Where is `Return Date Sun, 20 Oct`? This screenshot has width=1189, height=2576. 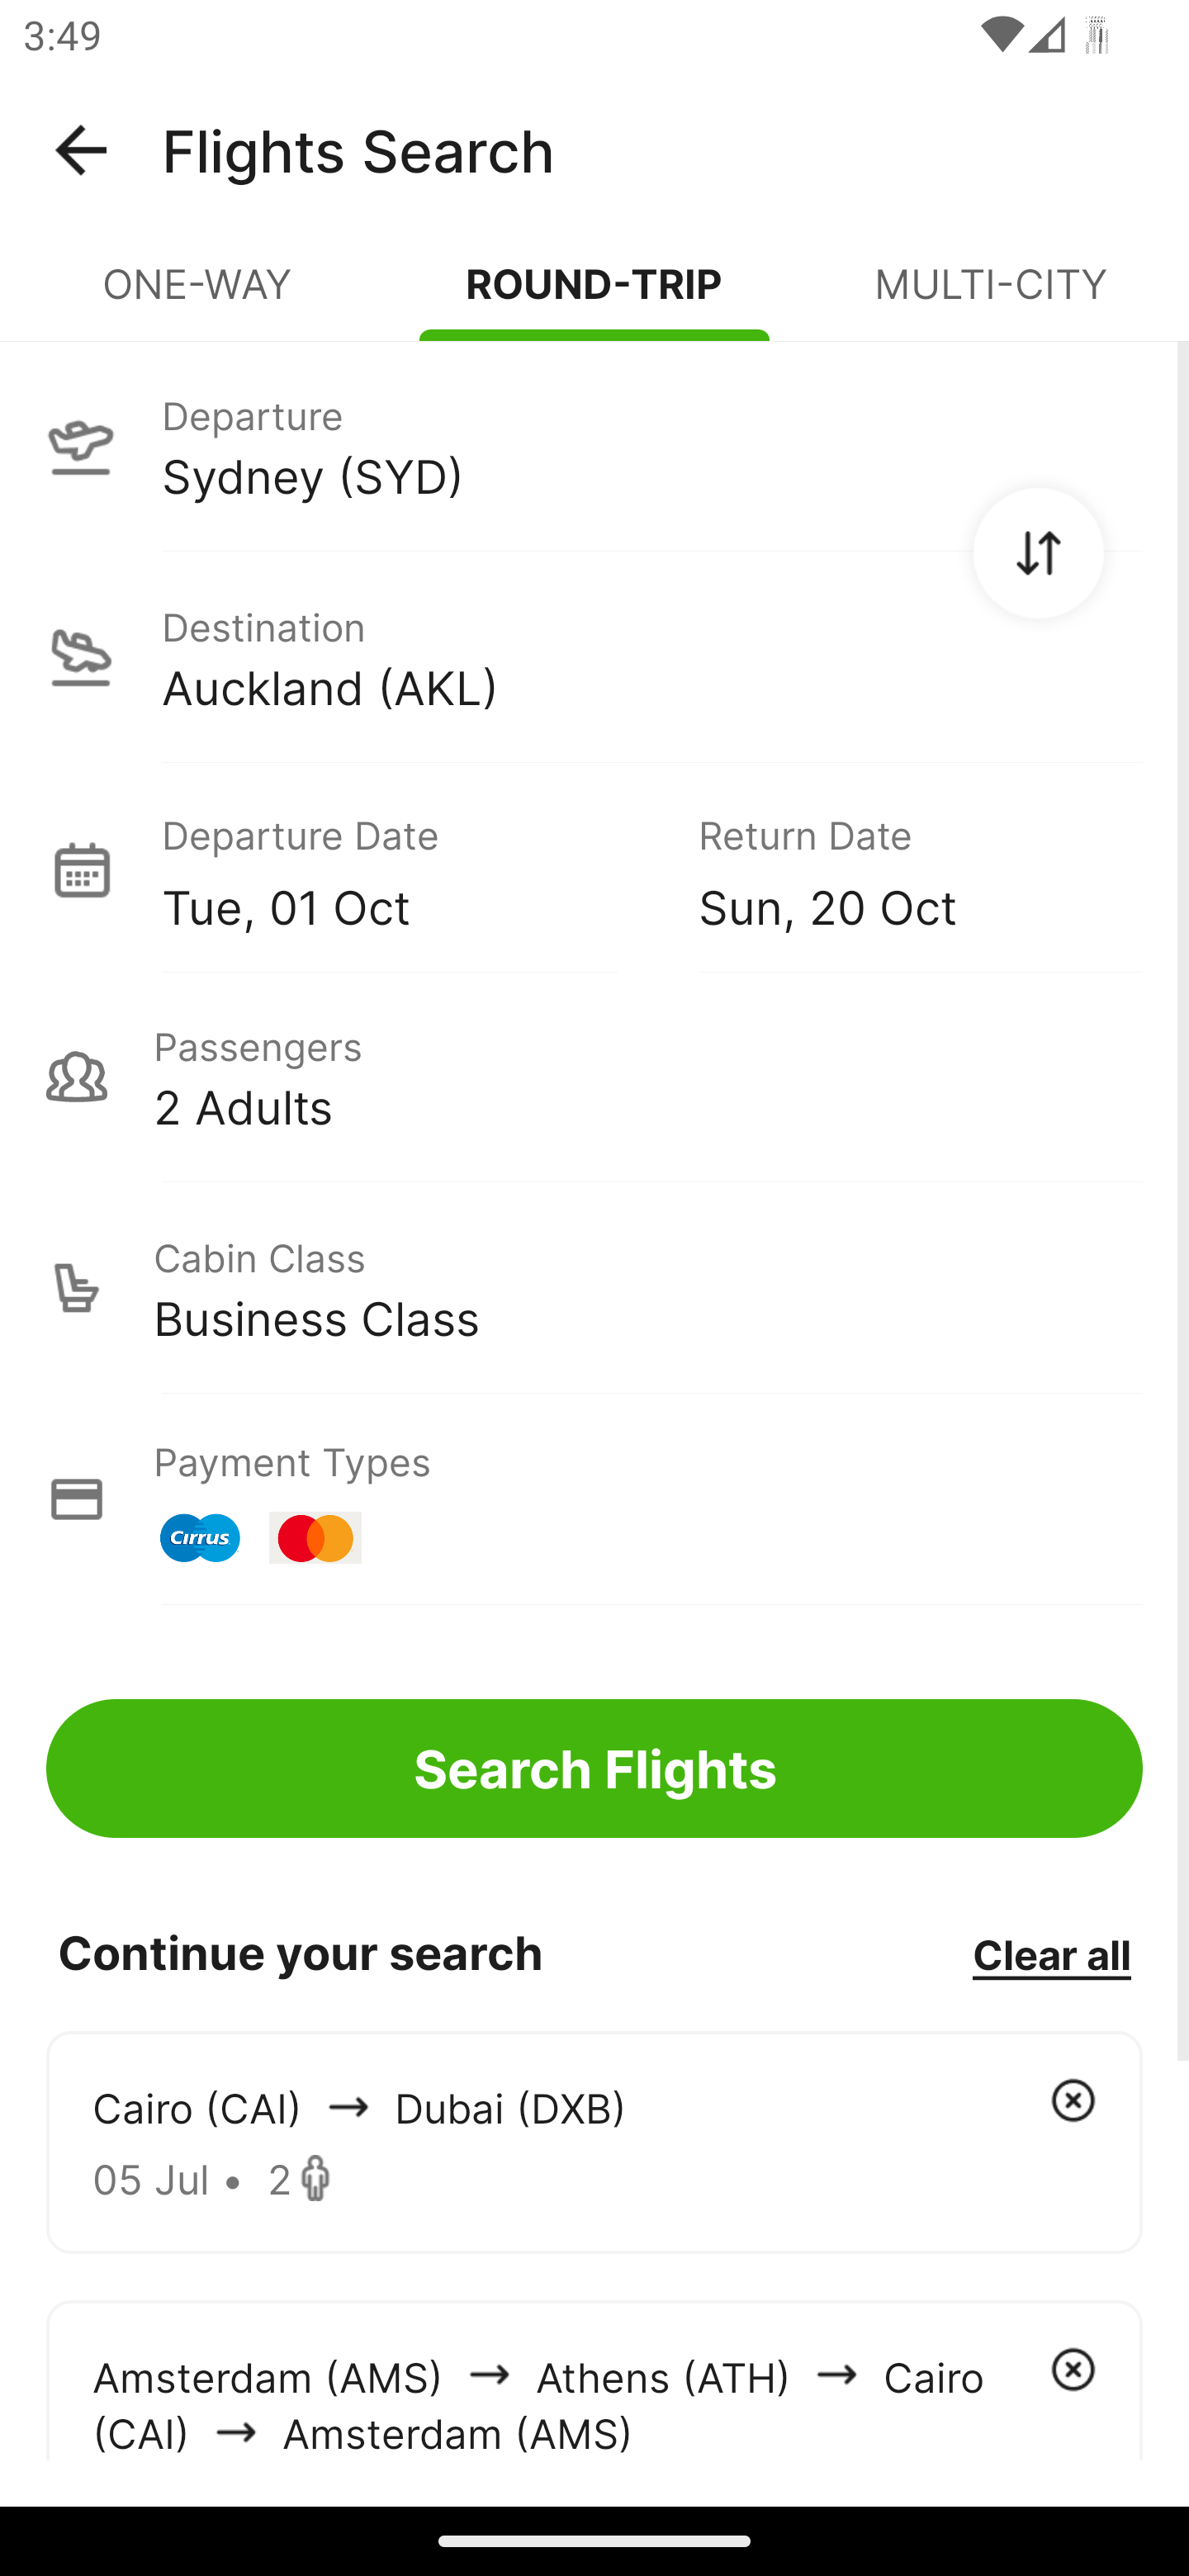
Return Date Sun, 20 Oct is located at coordinates (897, 869).